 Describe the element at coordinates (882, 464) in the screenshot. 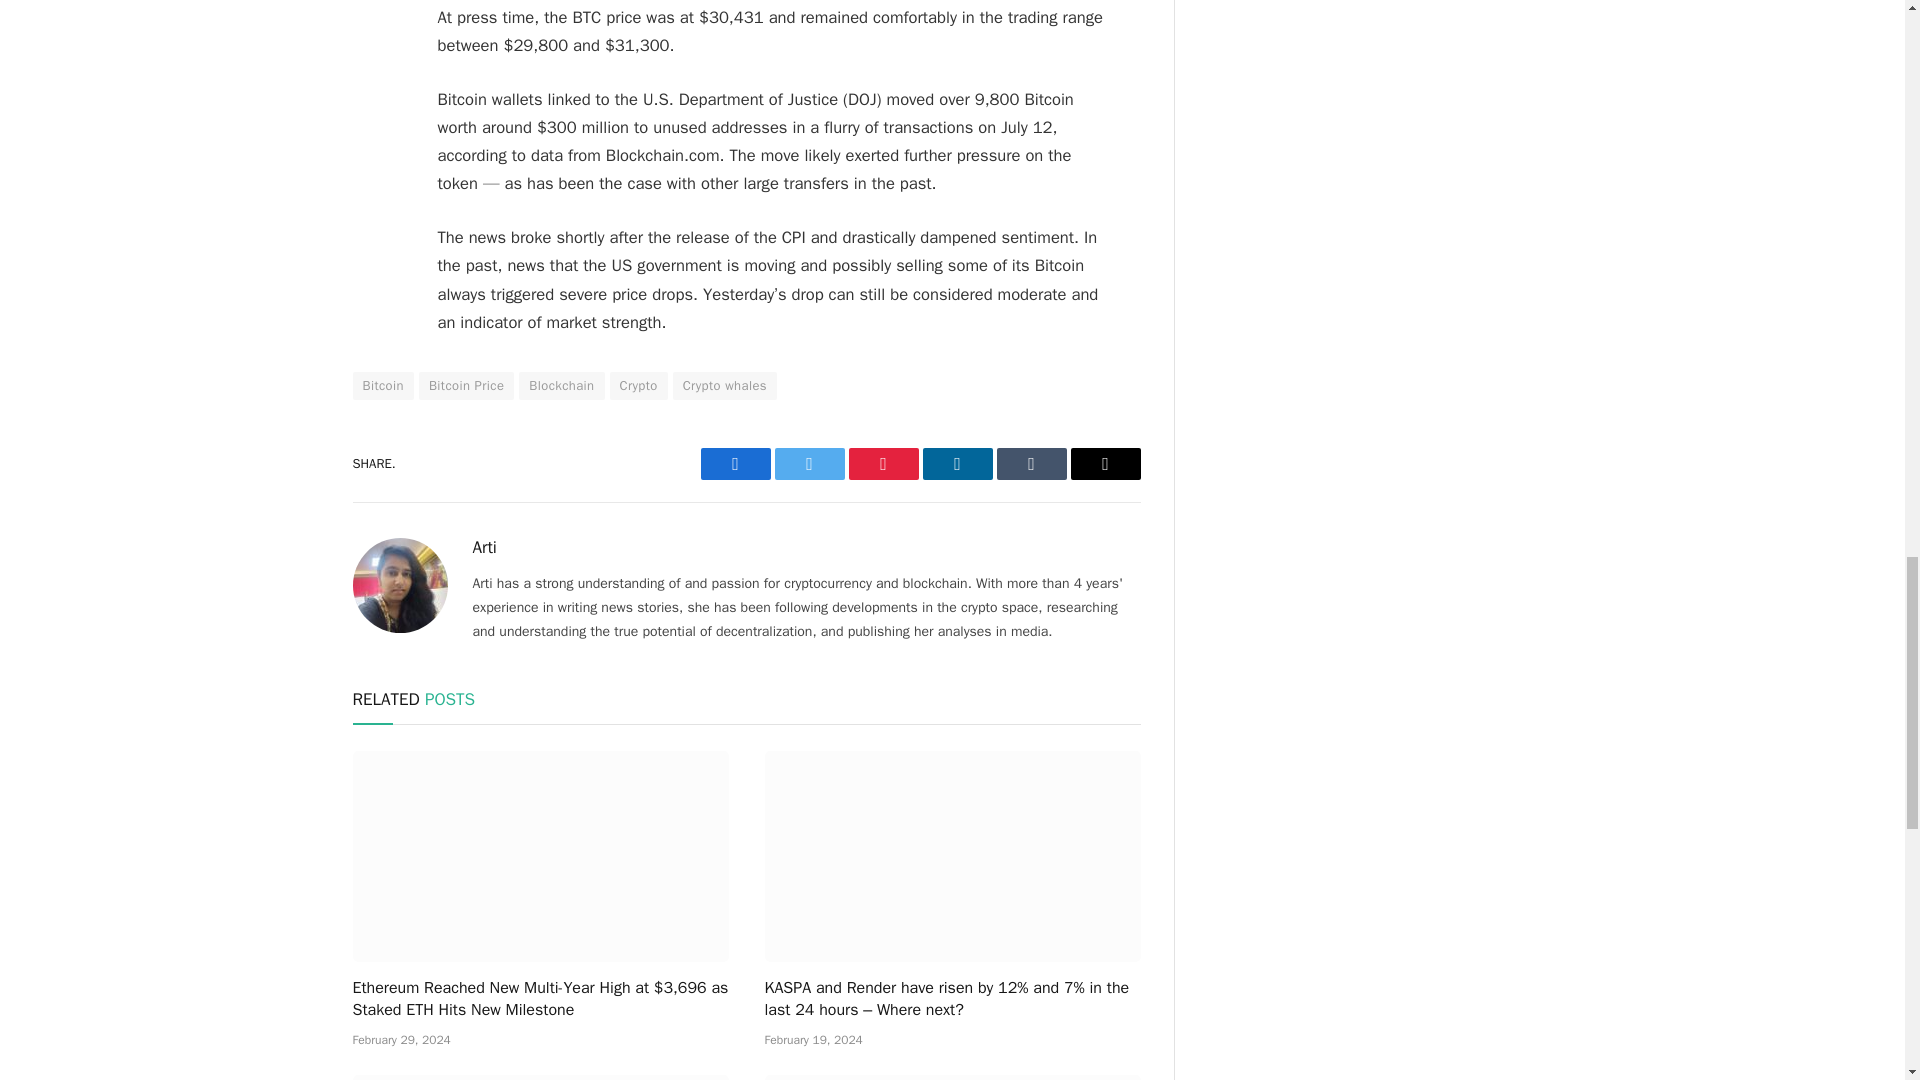

I see `Share on Pinterest` at that location.